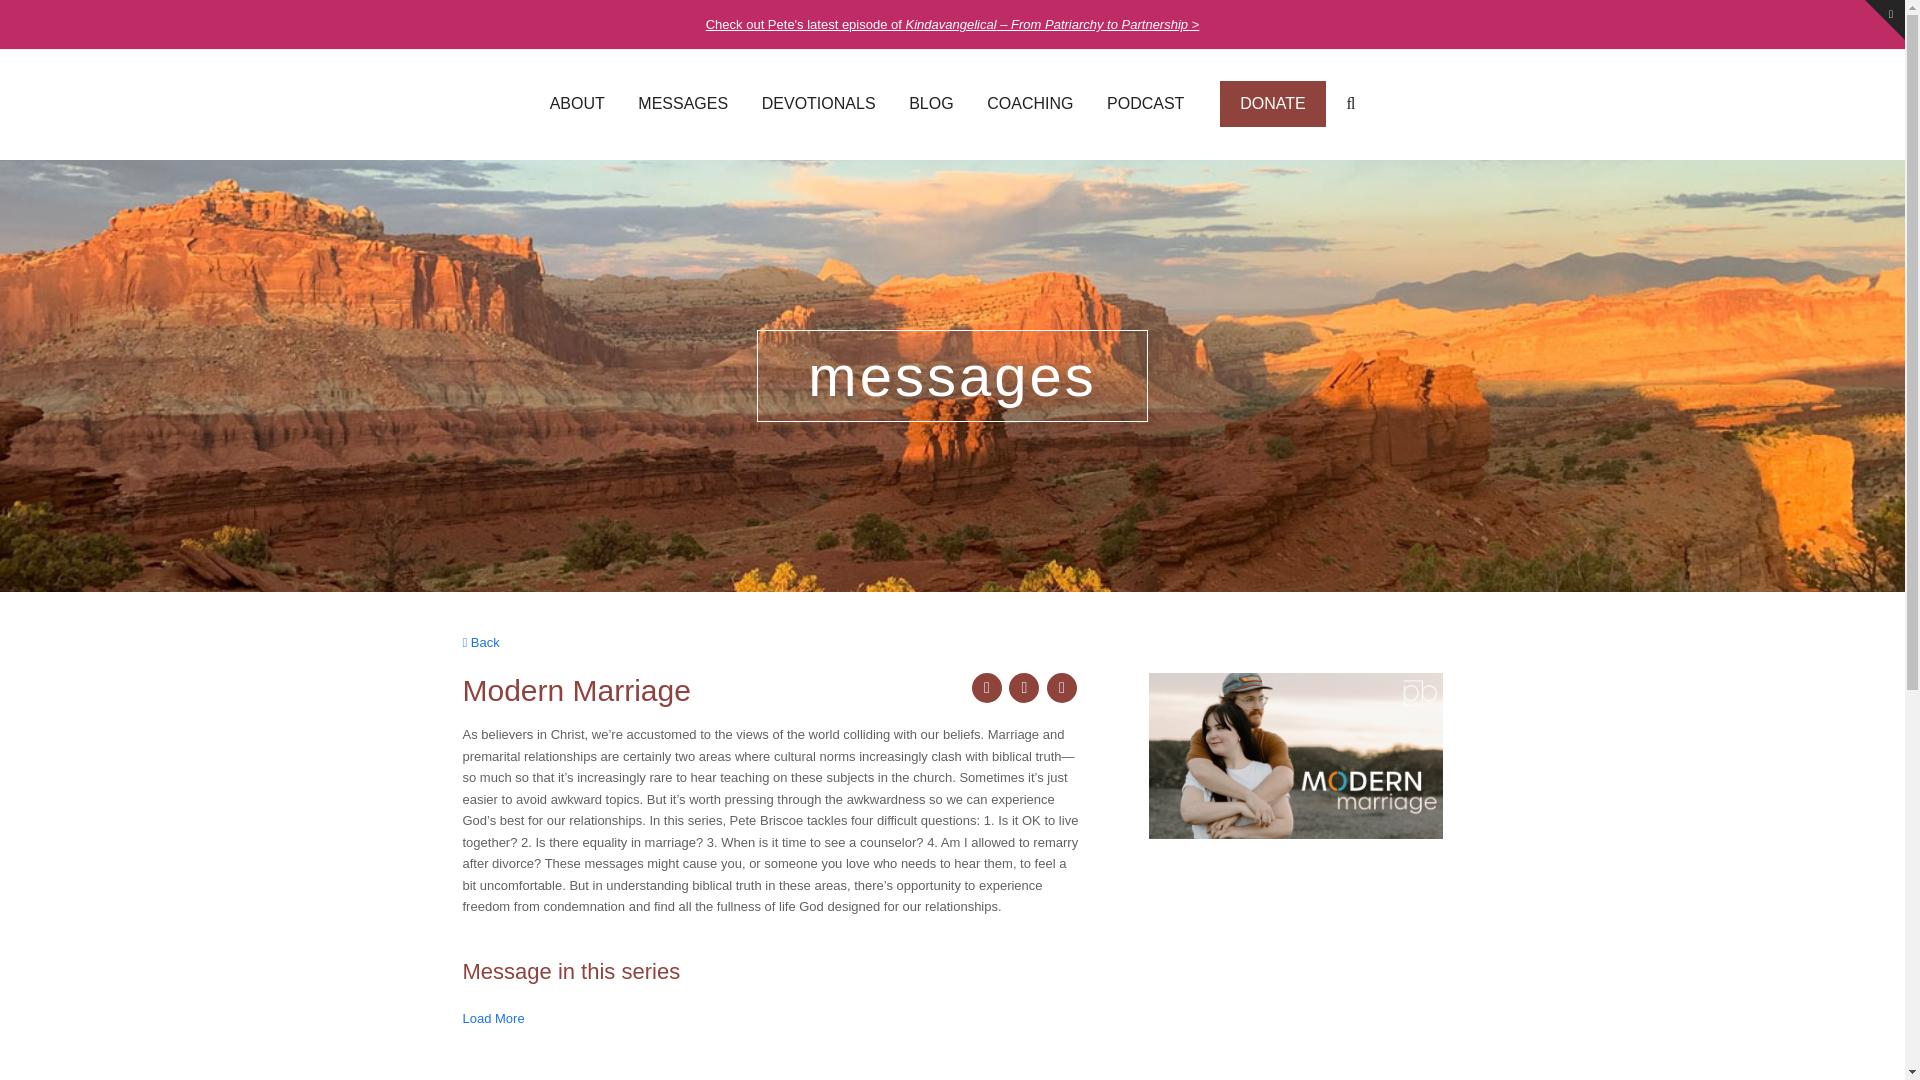 This screenshot has width=1920, height=1080. I want to click on BLOG, so click(930, 104).